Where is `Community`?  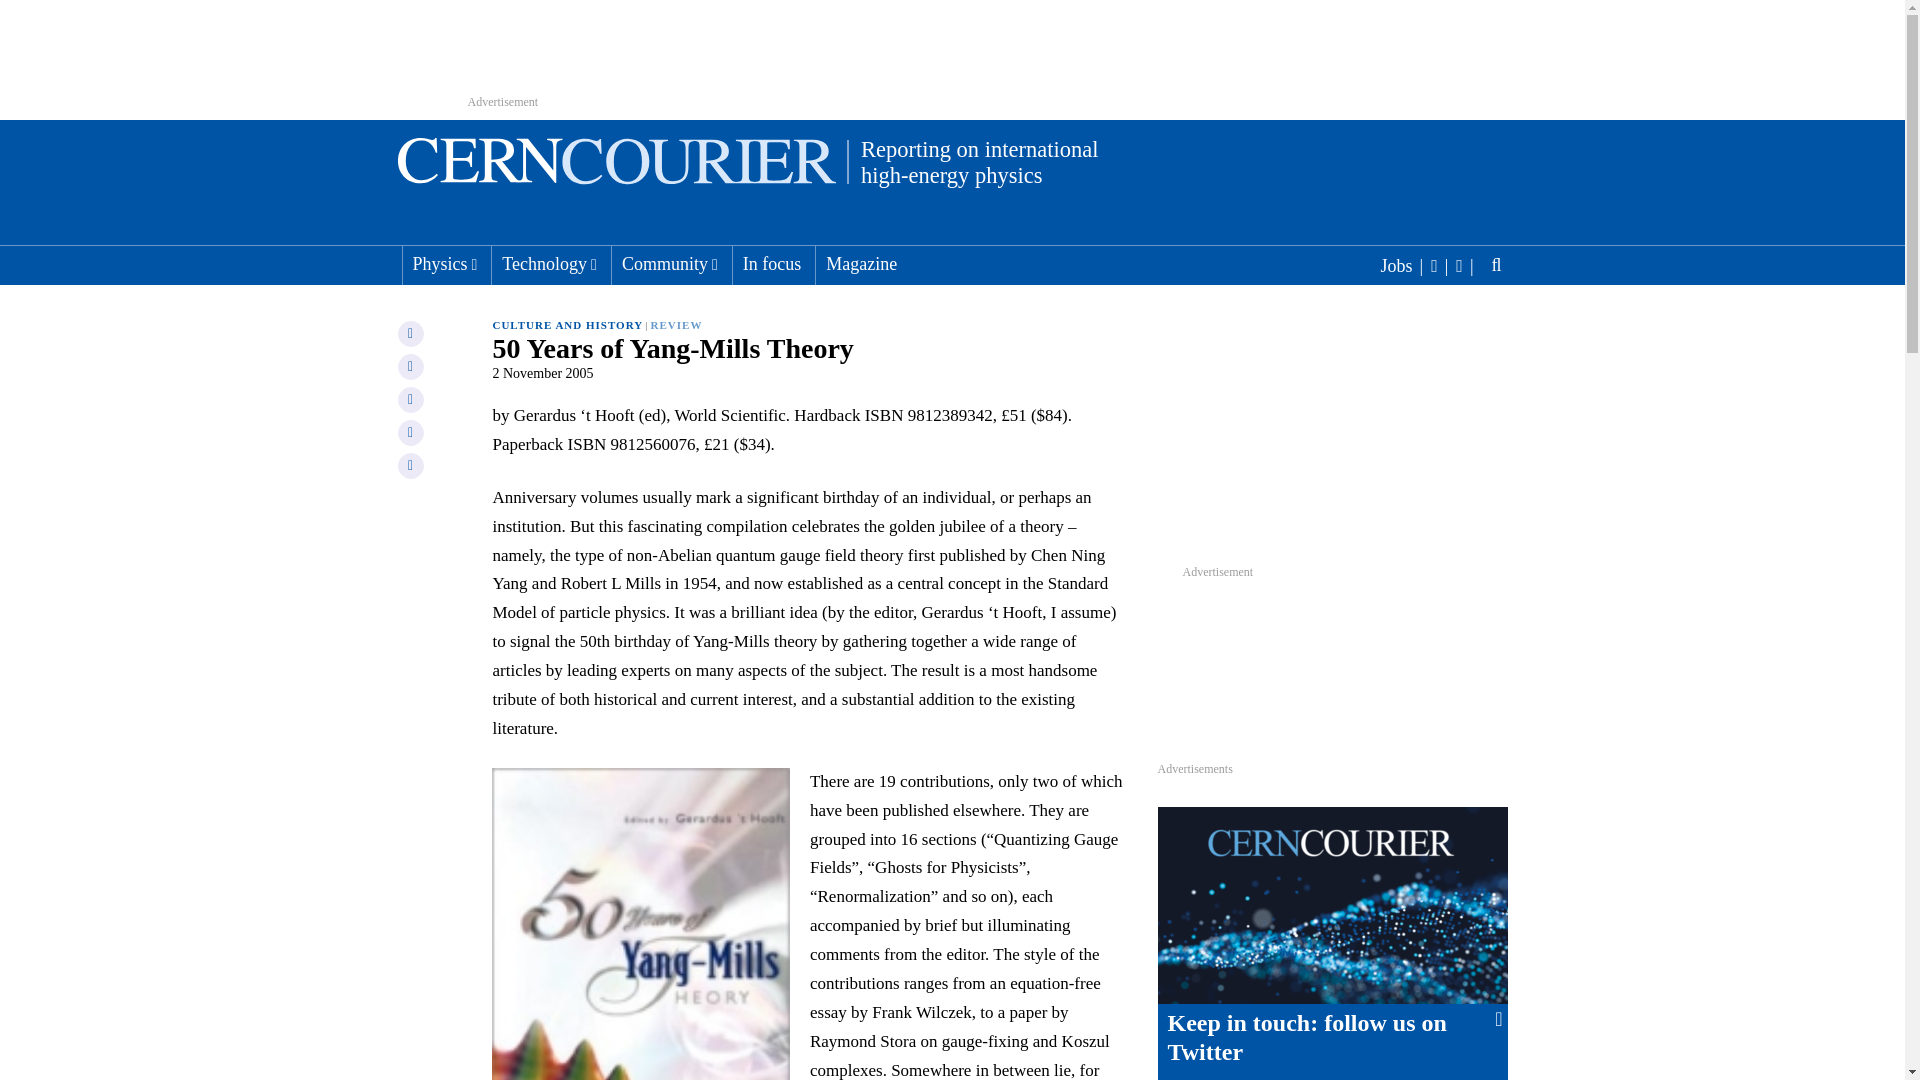 Community is located at coordinates (670, 266).